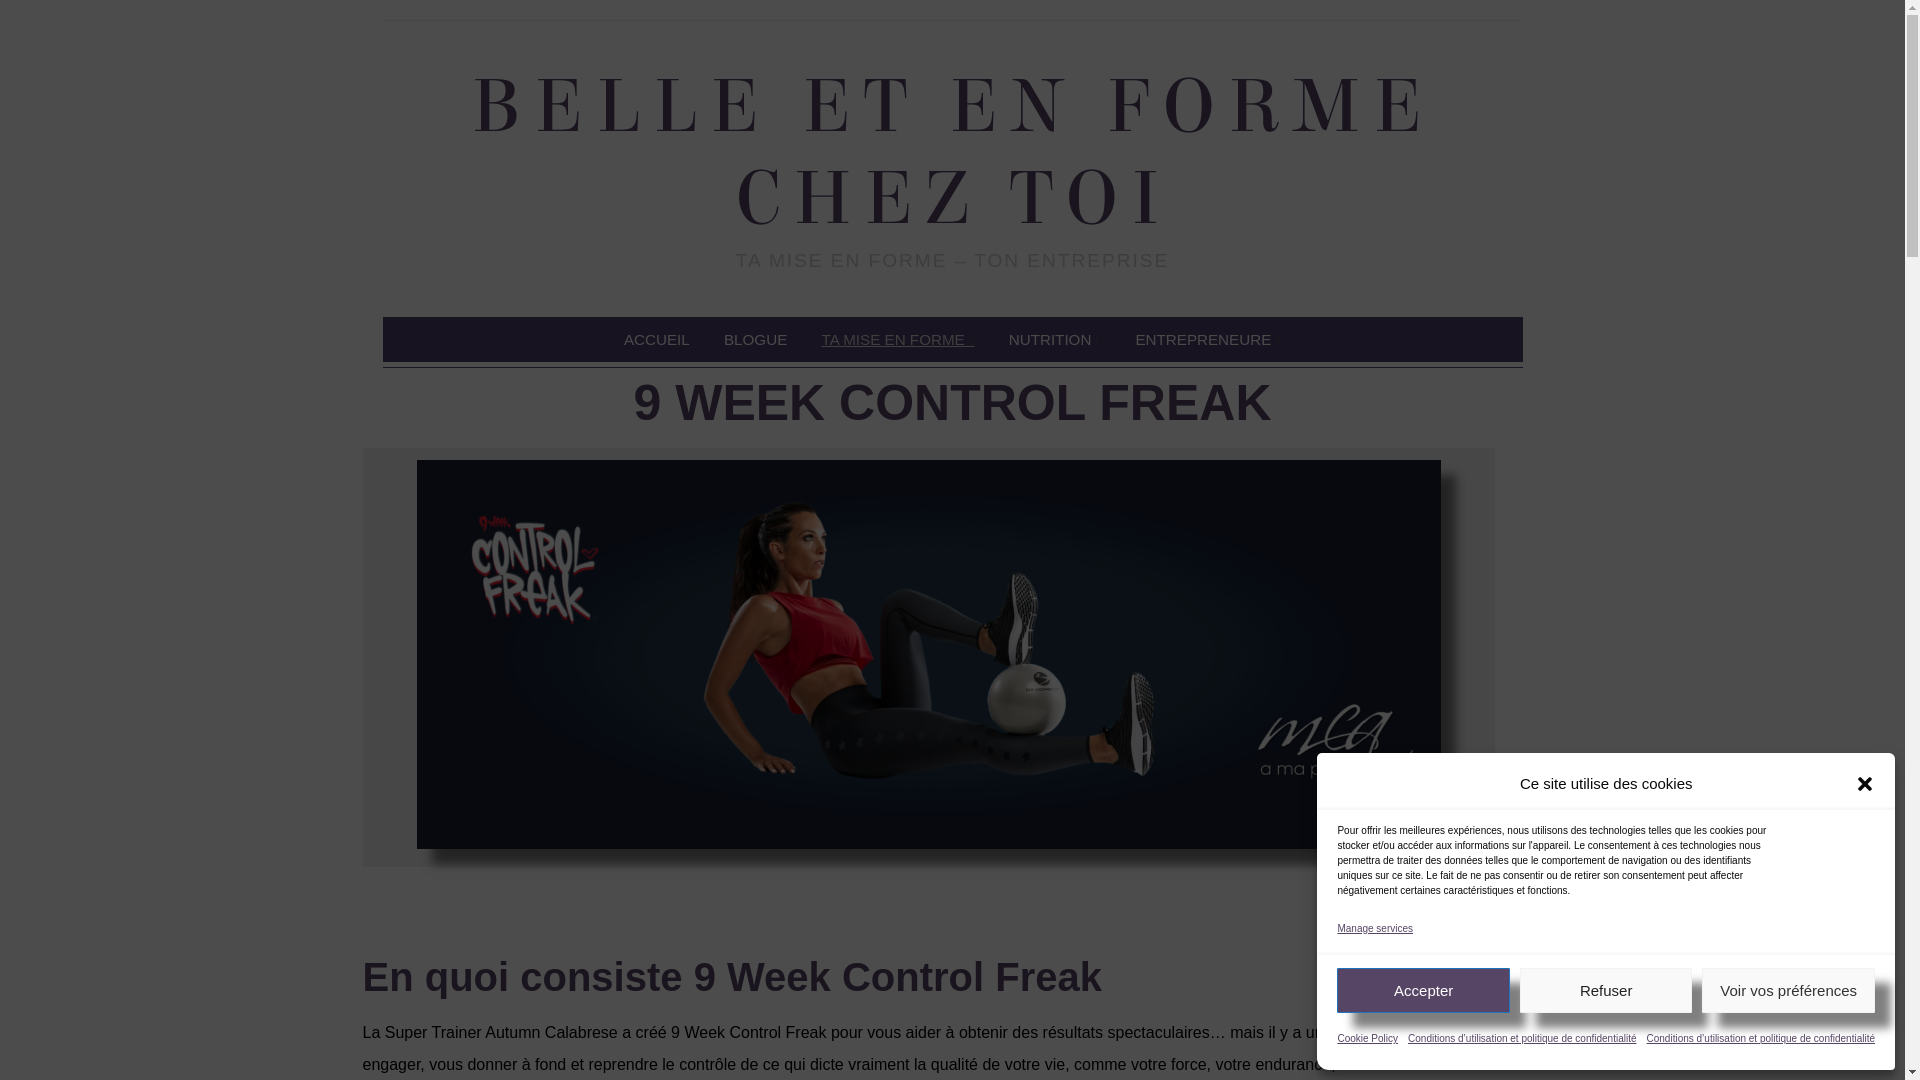 The width and height of the screenshot is (1920, 1080). Describe the element at coordinates (1368, 1039) in the screenshot. I see `Cookie Policy` at that location.